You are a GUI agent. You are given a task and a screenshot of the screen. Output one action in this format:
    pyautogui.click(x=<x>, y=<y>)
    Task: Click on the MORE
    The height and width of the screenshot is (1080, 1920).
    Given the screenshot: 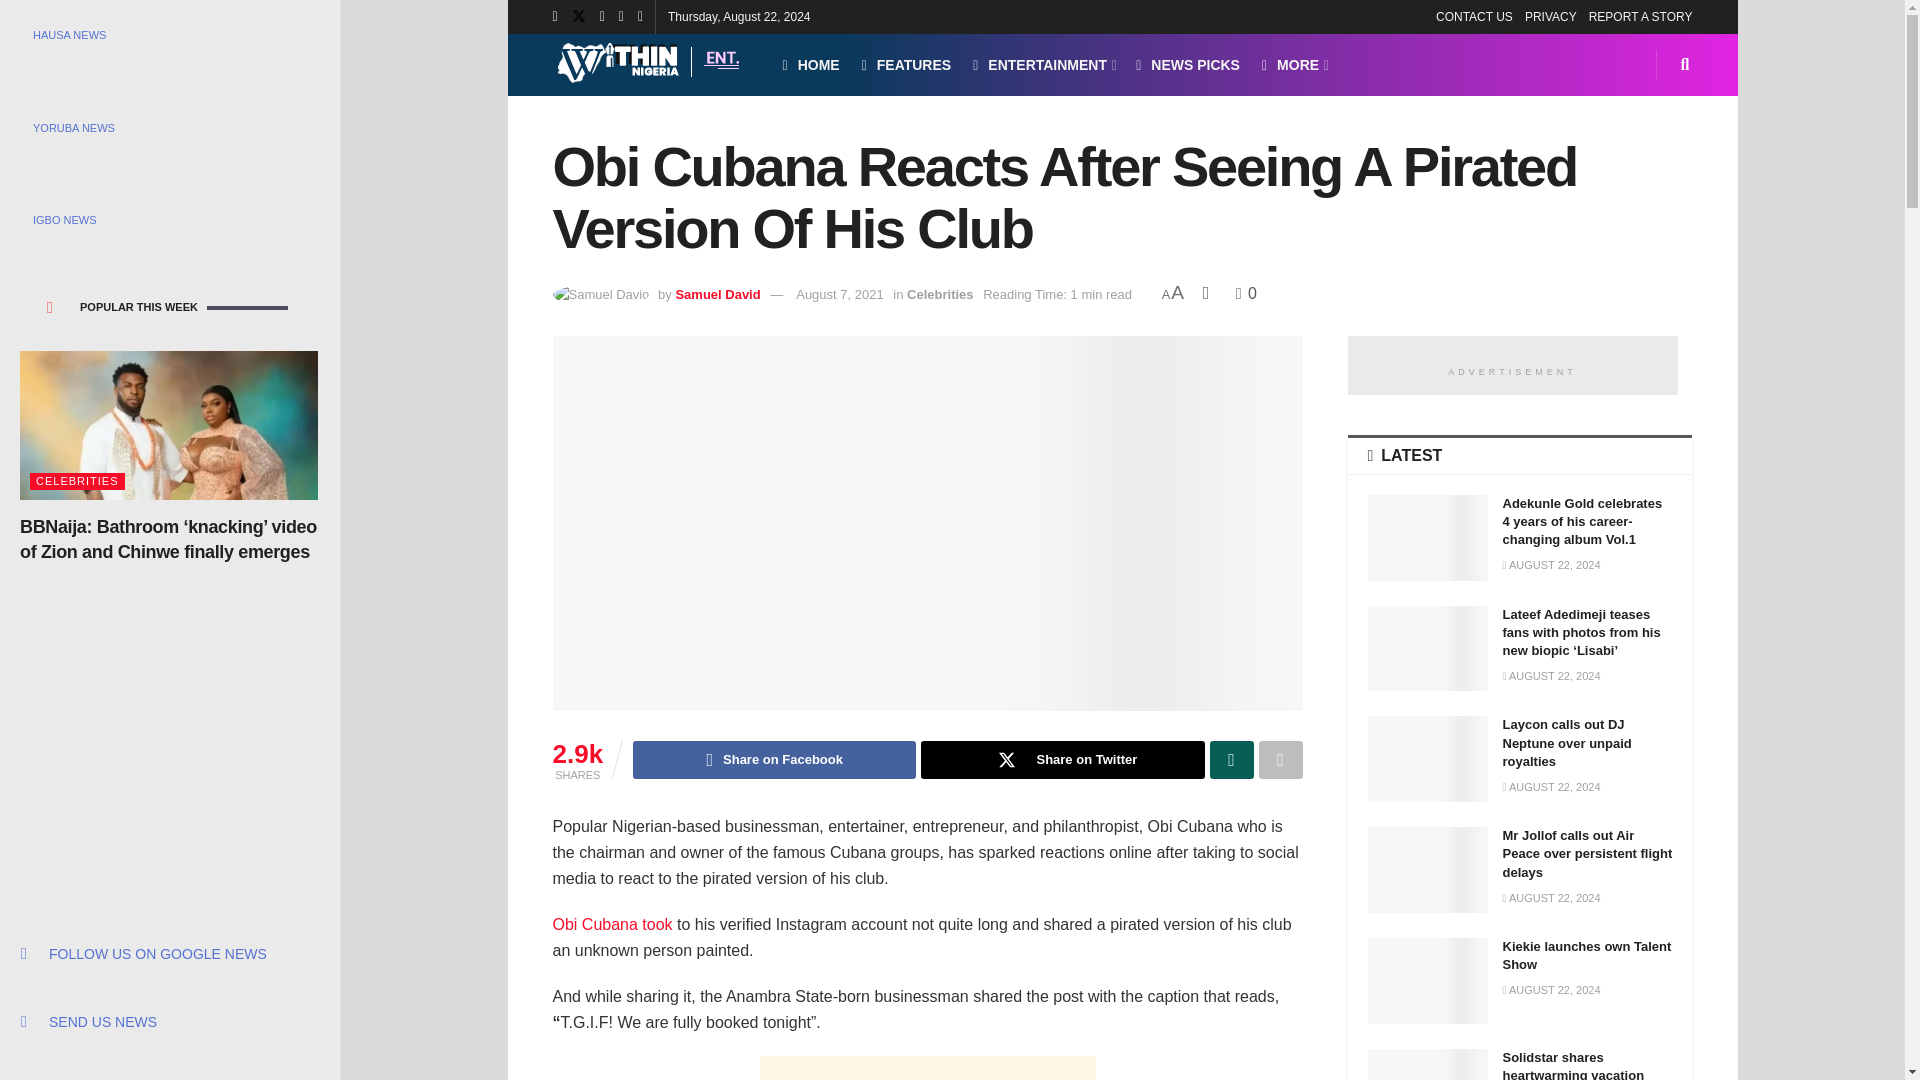 What is the action you would take?
    pyautogui.click(x=1294, y=64)
    